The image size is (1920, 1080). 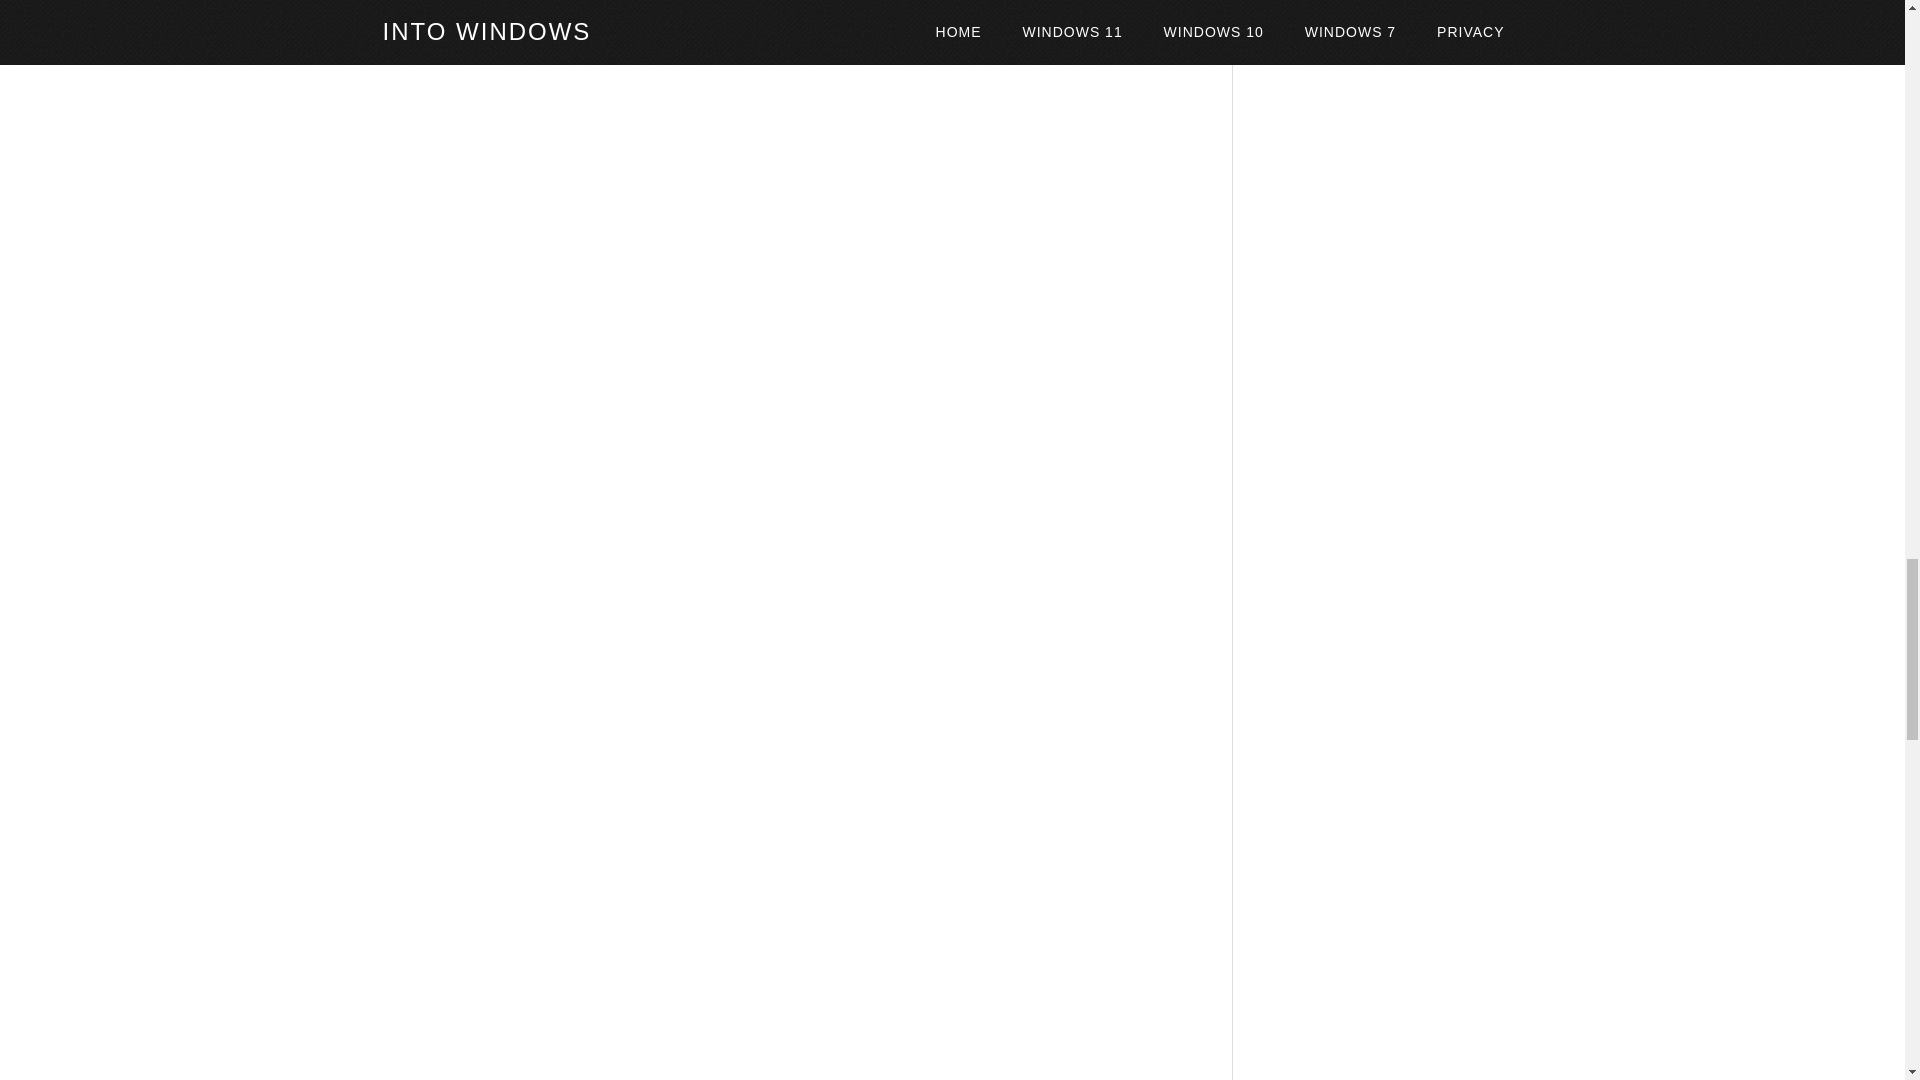 What do you see at coordinates (786, 972) in the screenshot?
I see `Advertisement` at bounding box center [786, 972].